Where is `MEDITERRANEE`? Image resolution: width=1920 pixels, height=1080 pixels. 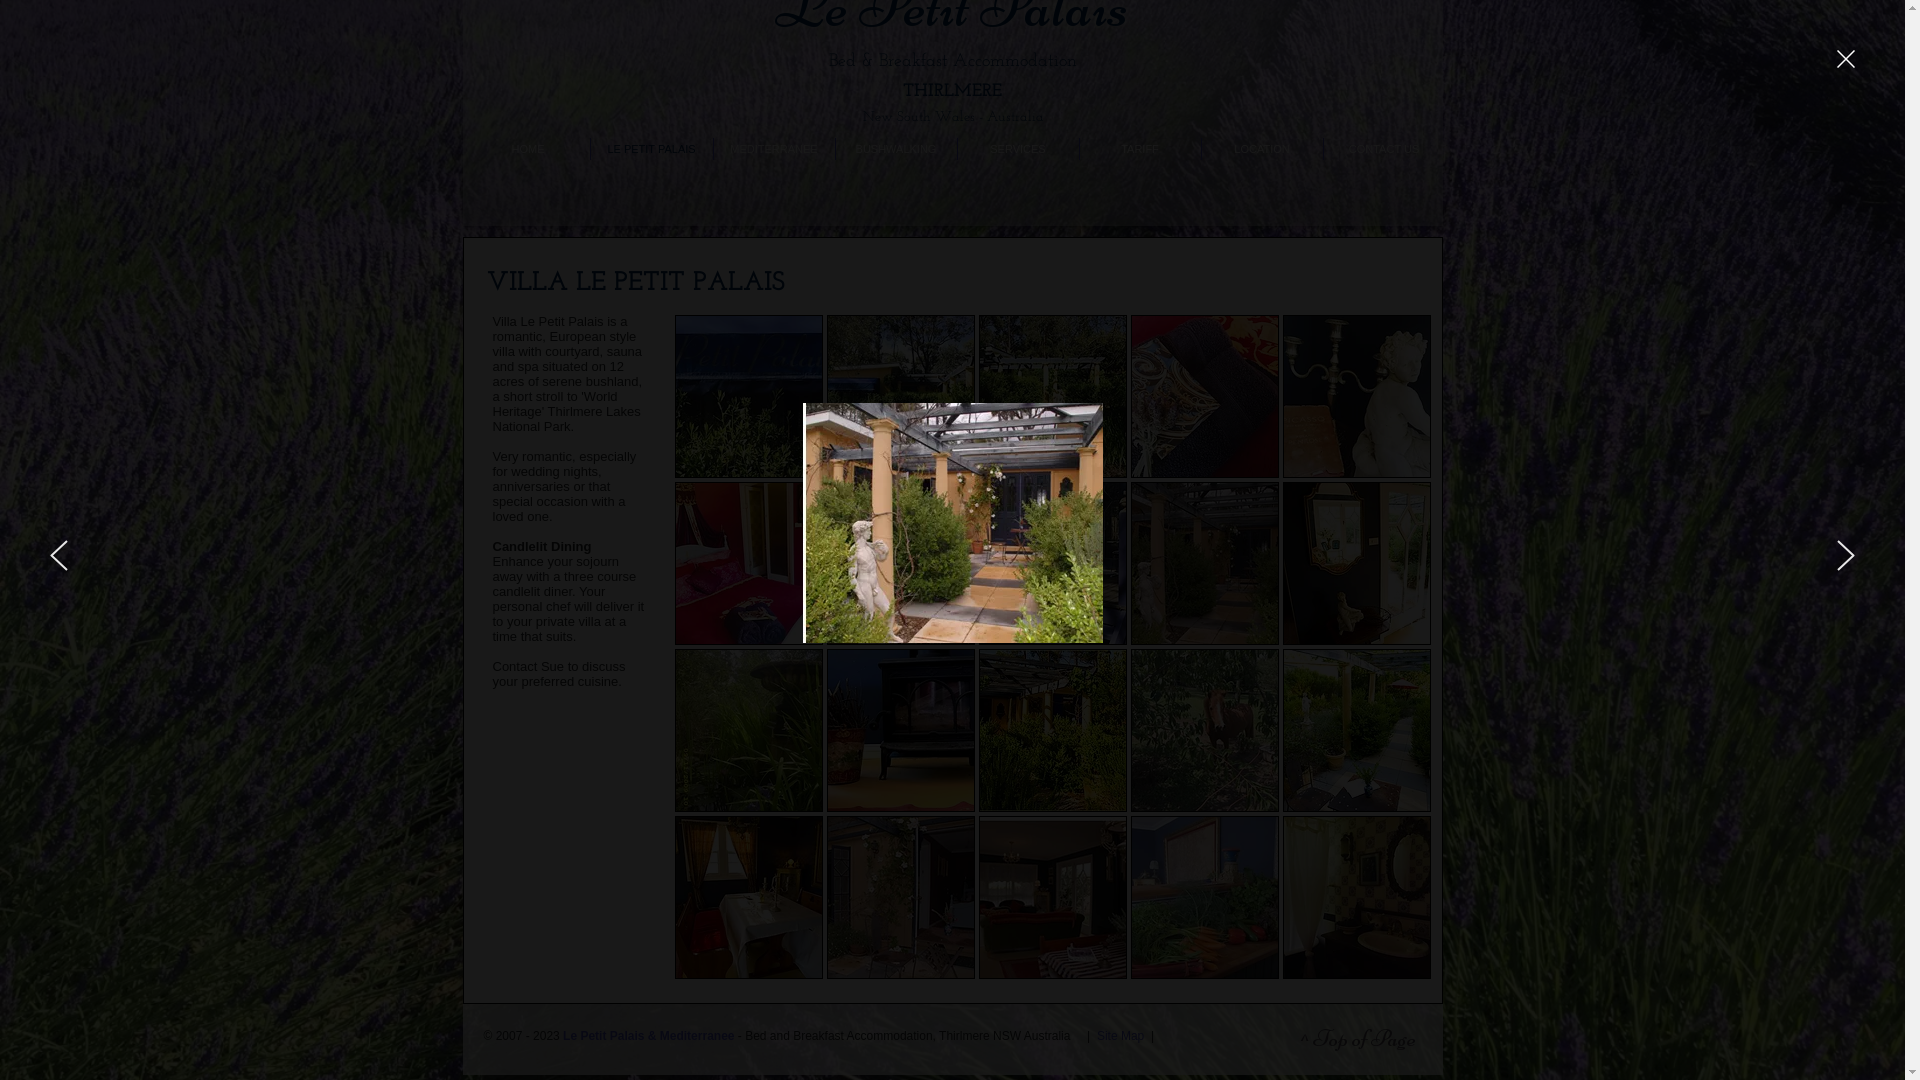 MEDITERRANEE is located at coordinates (774, 149).